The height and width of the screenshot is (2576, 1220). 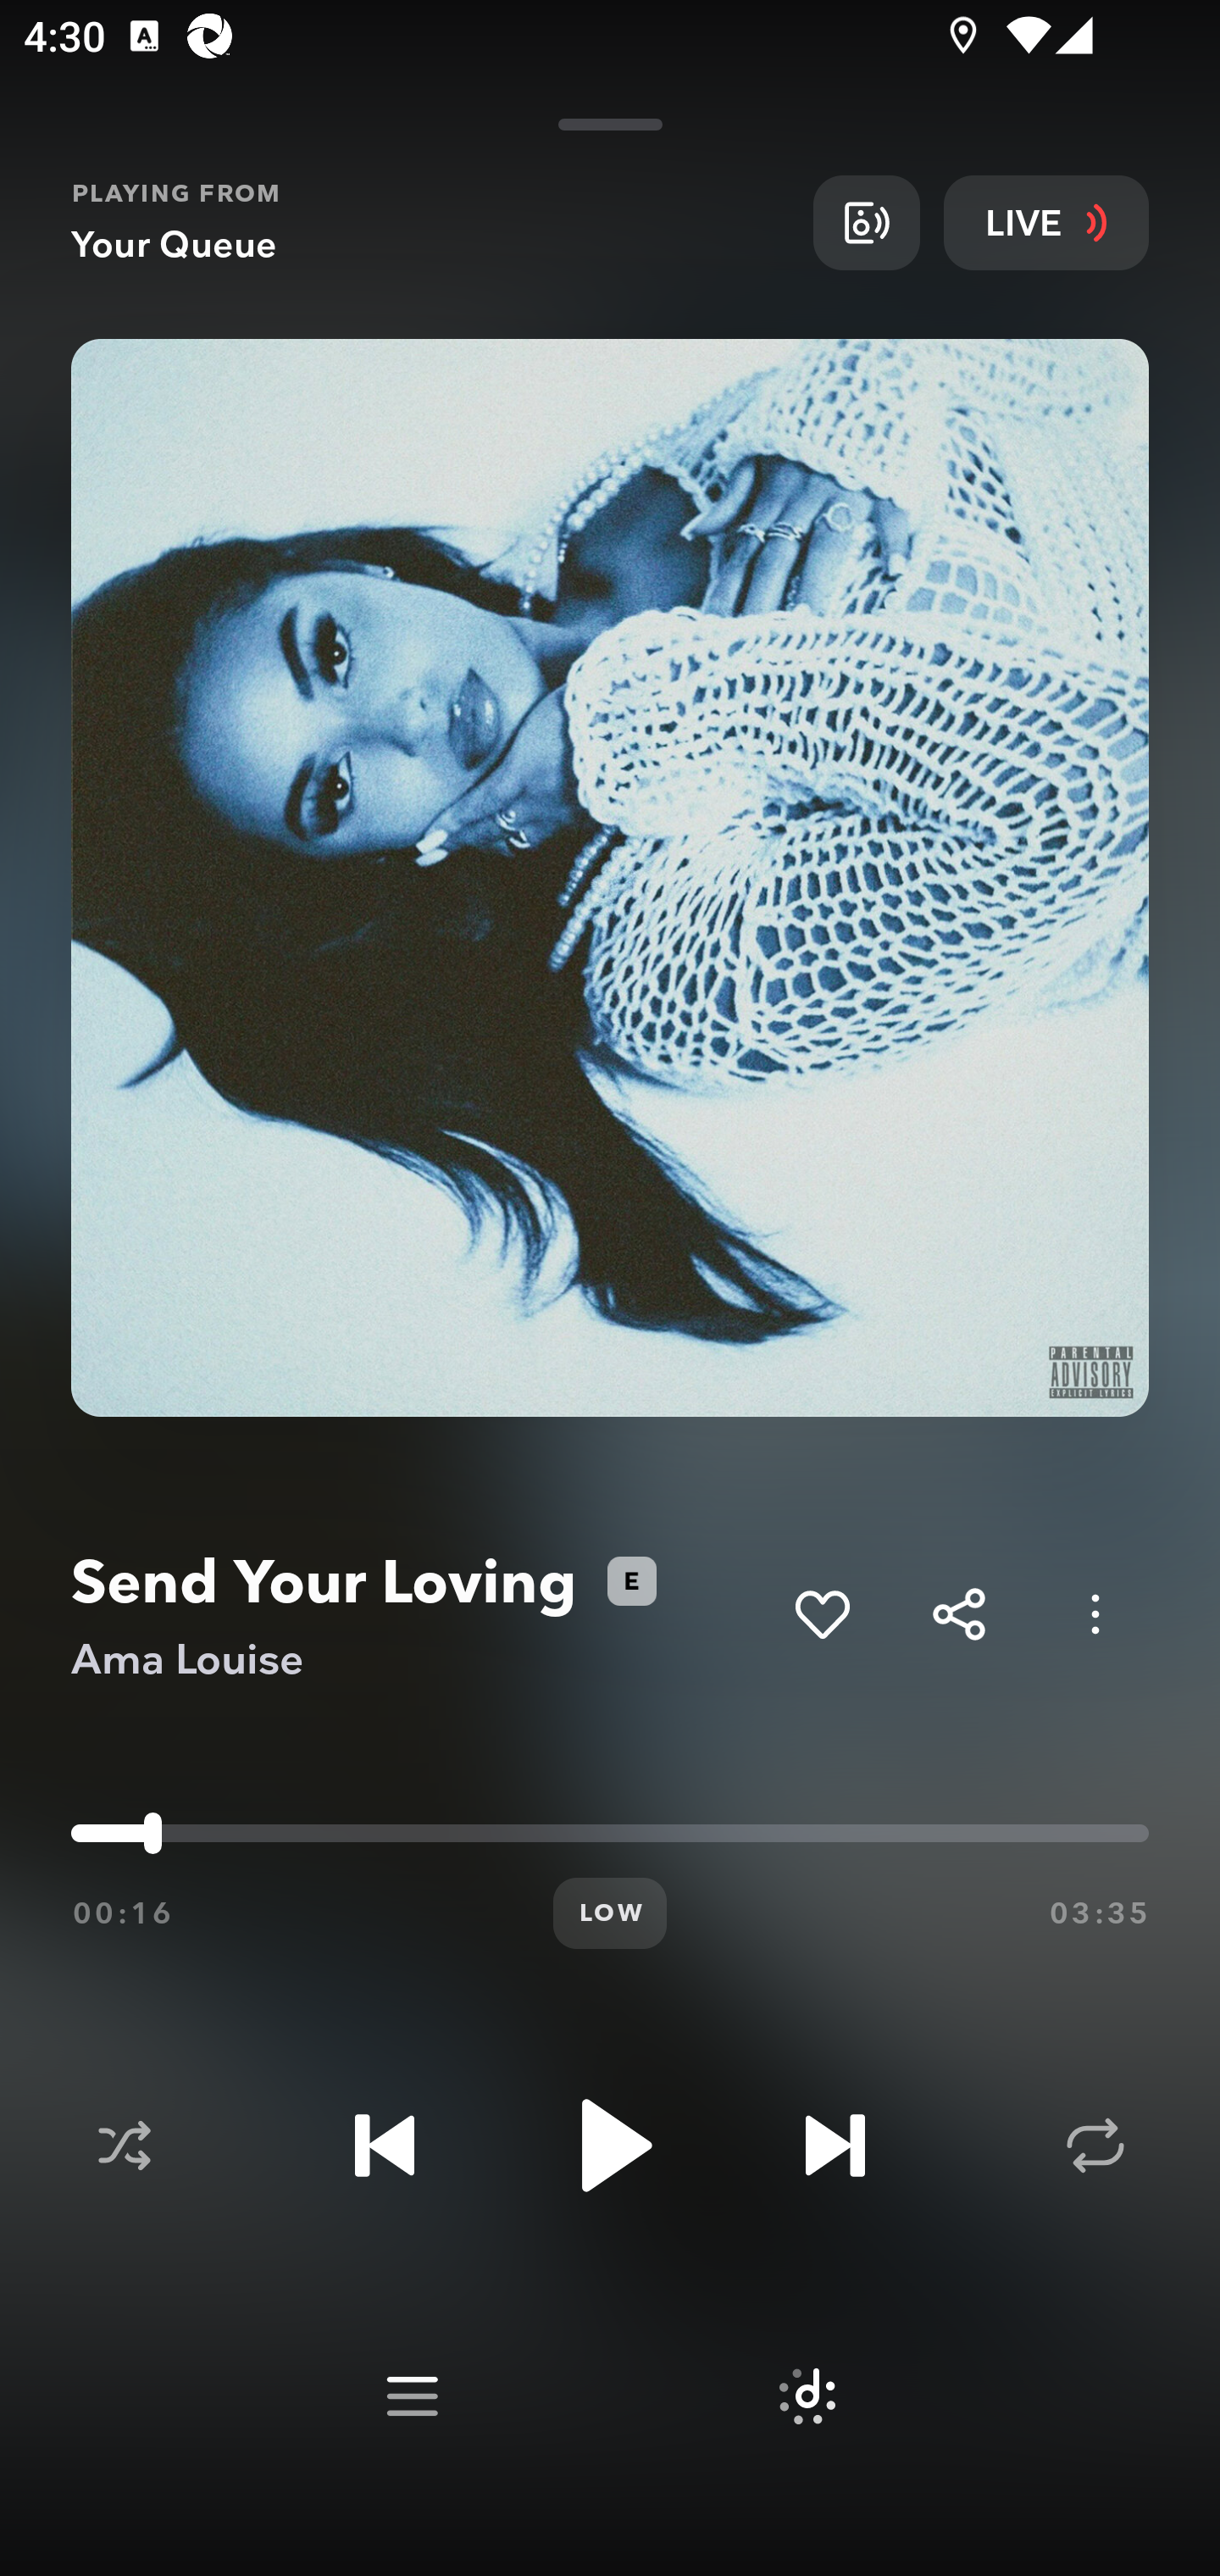 What do you see at coordinates (866, 222) in the screenshot?
I see `Broadcast` at bounding box center [866, 222].